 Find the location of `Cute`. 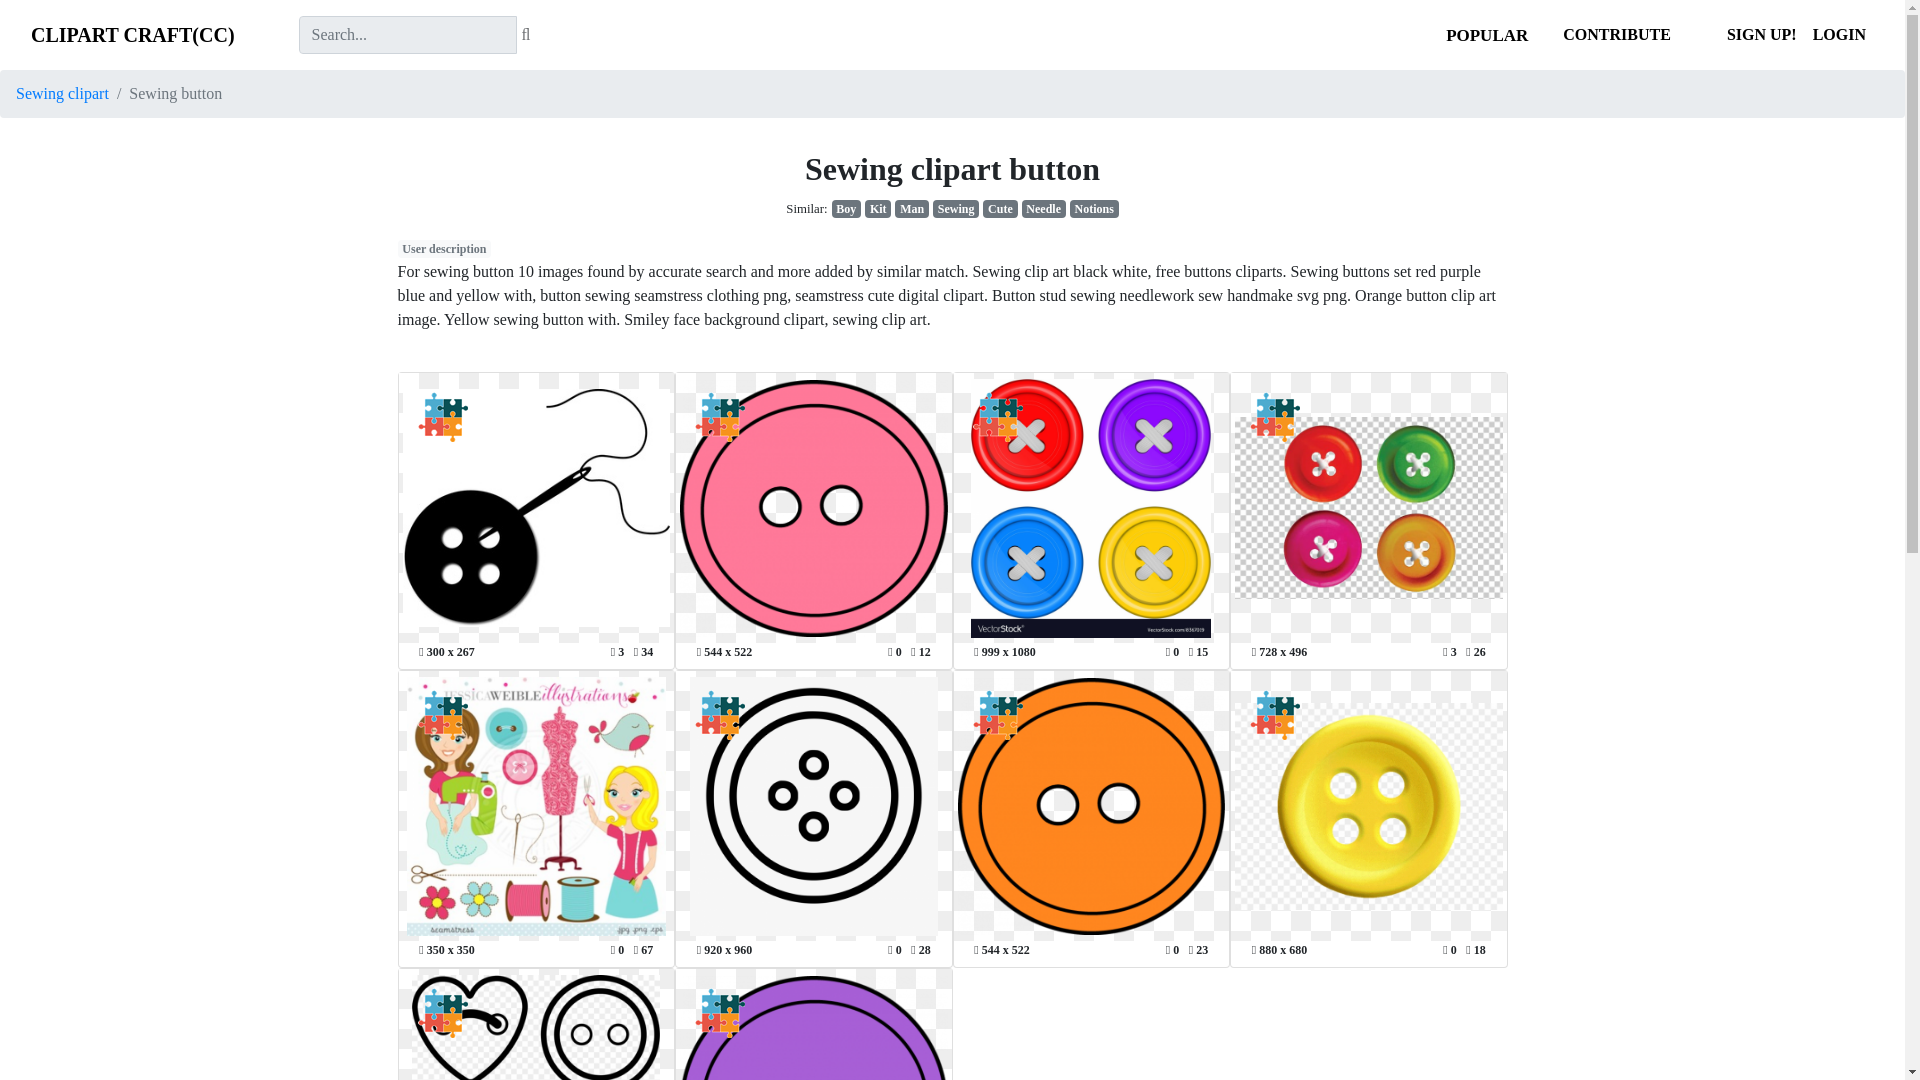

Cute is located at coordinates (1000, 208).